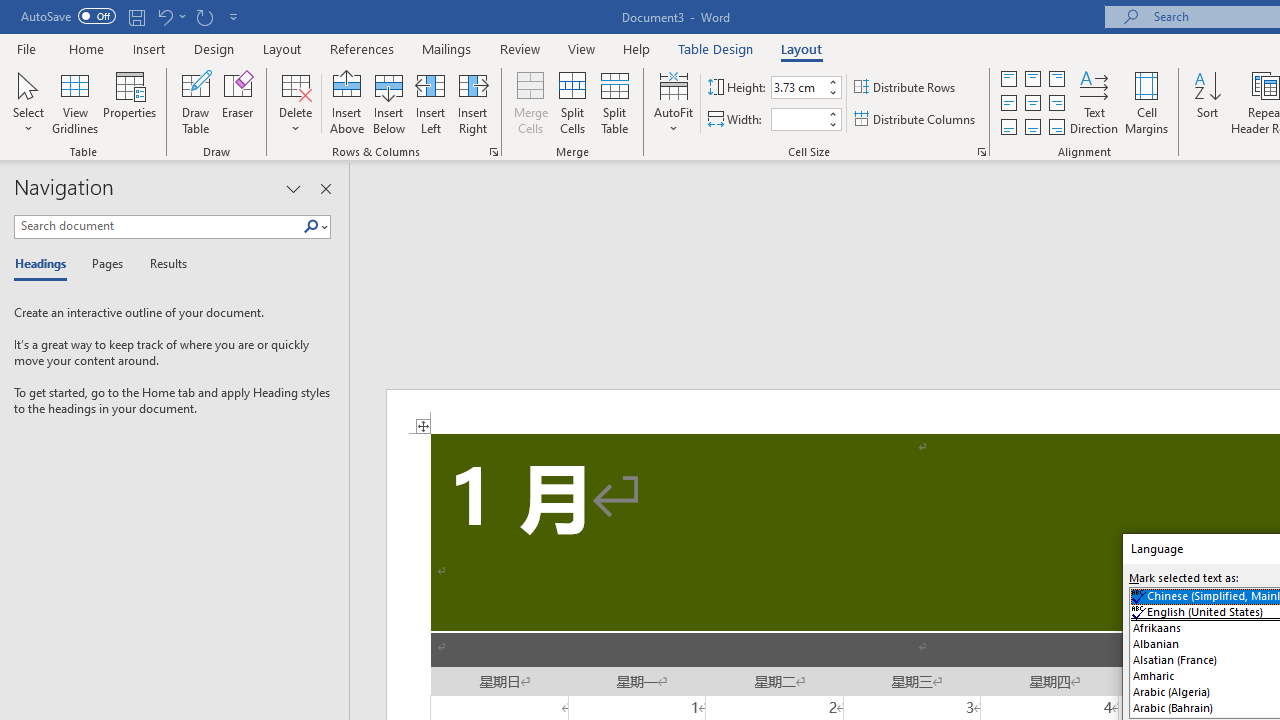 This screenshot has width=1280, height=720. Describe the element at coordinates (28, 102) in the screenshot. I see `Select` at that location.